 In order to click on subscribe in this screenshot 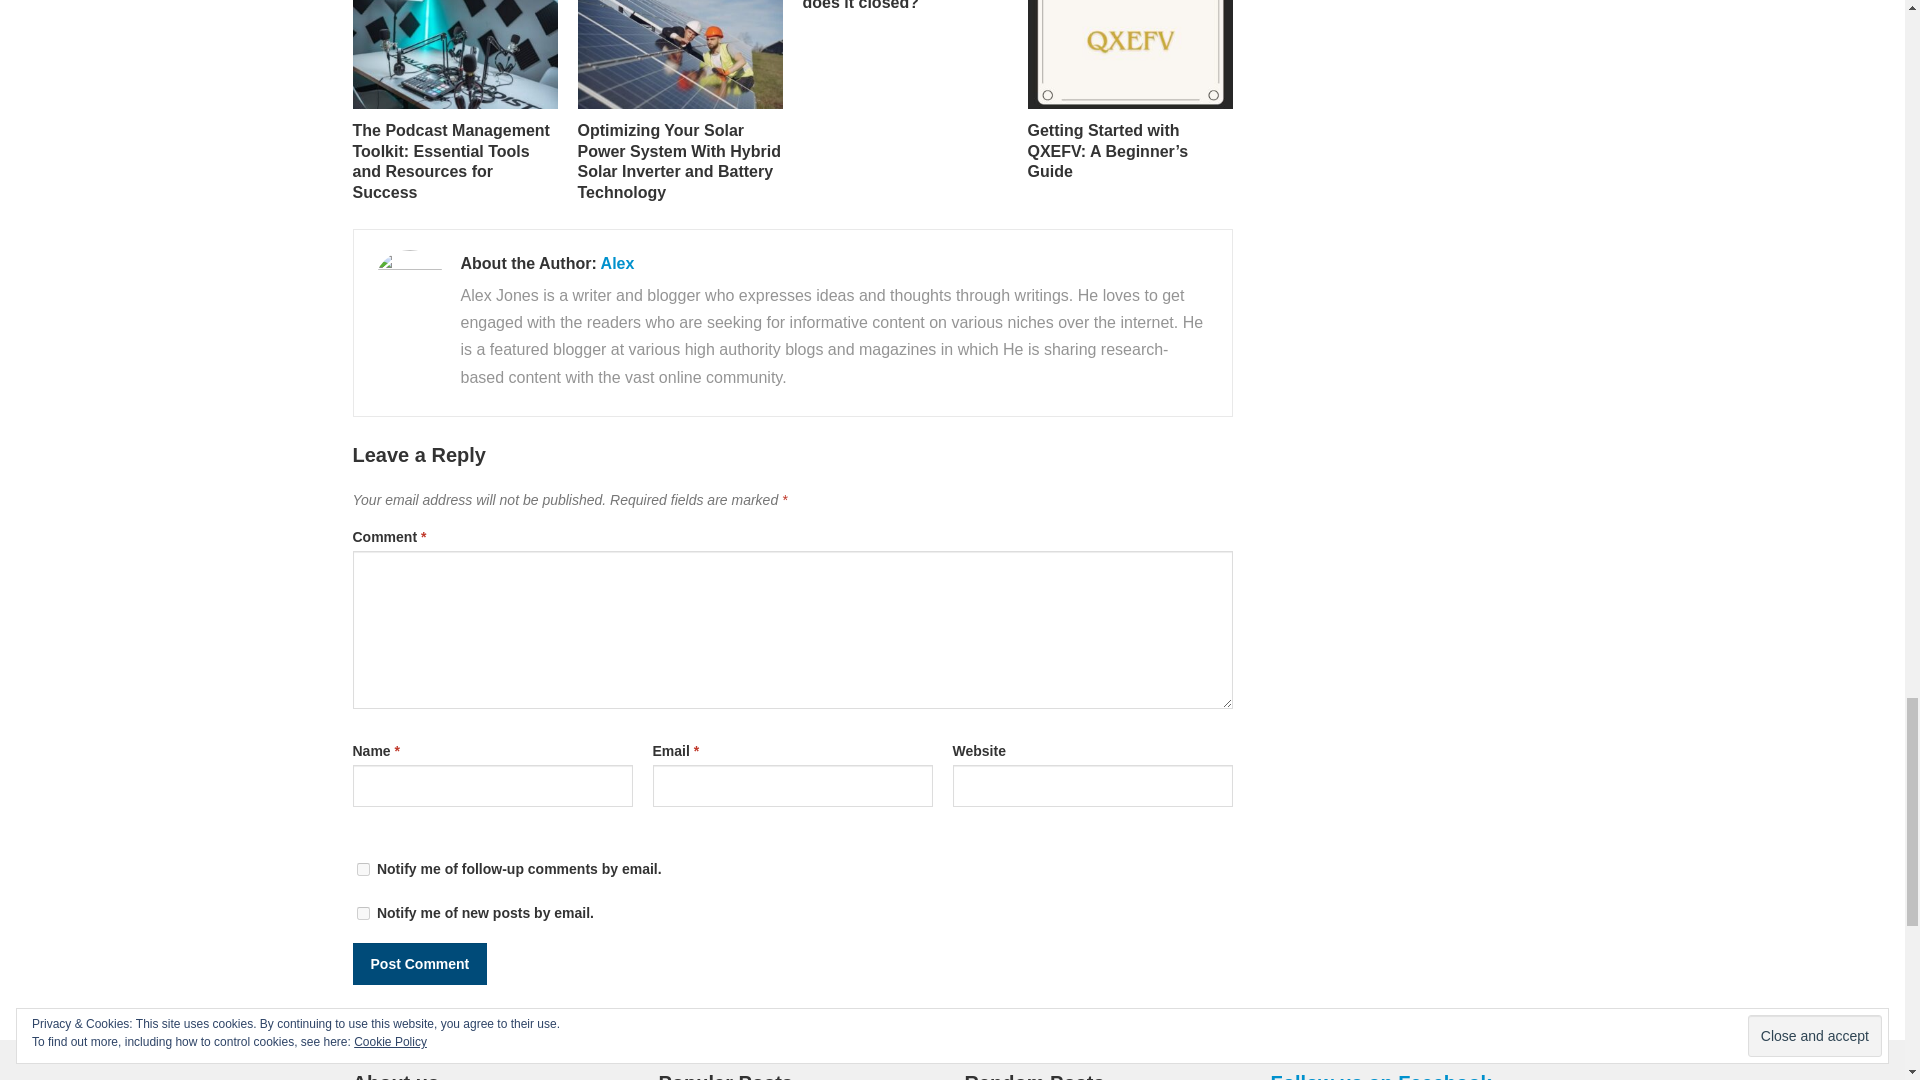, I will do `click(362, 914)`.